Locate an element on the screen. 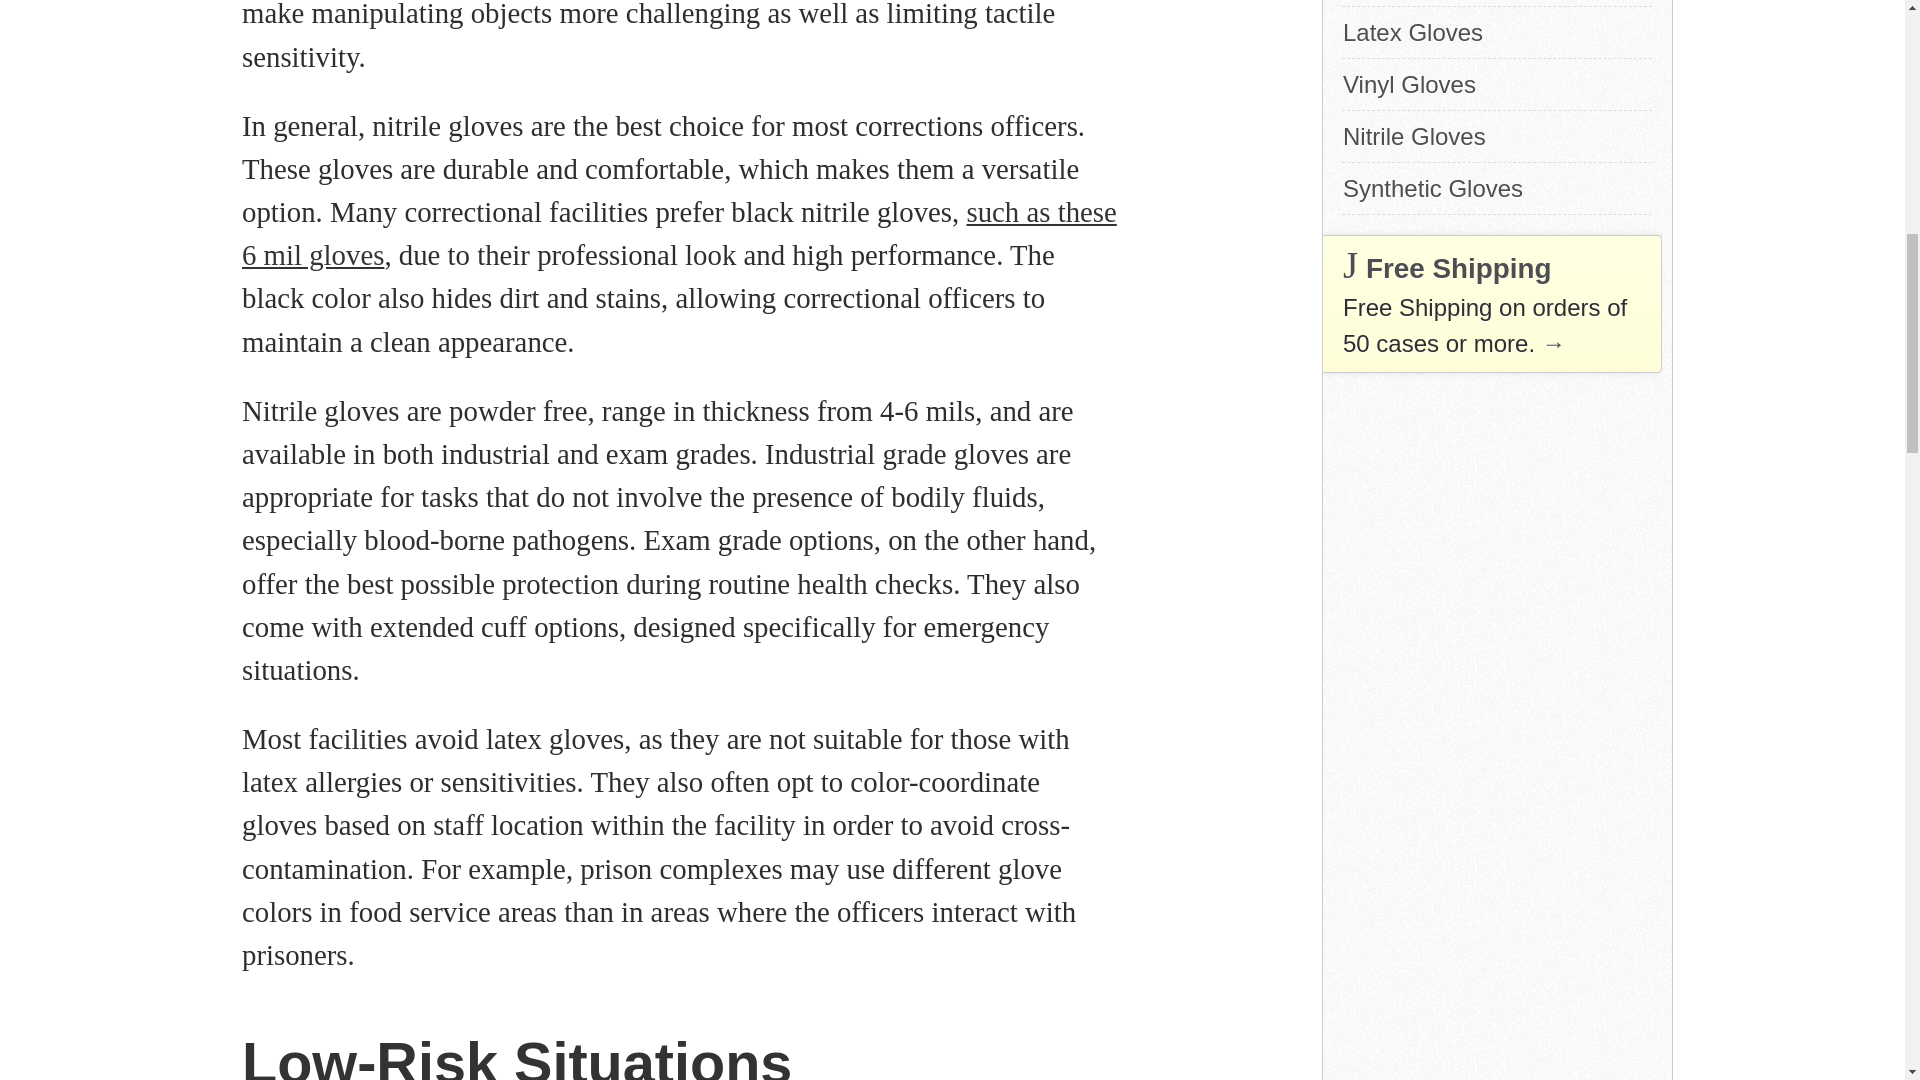 The width and height of the screenshot is (1920, 1080). Latex Gloves is located at coordinates (1496, 32).